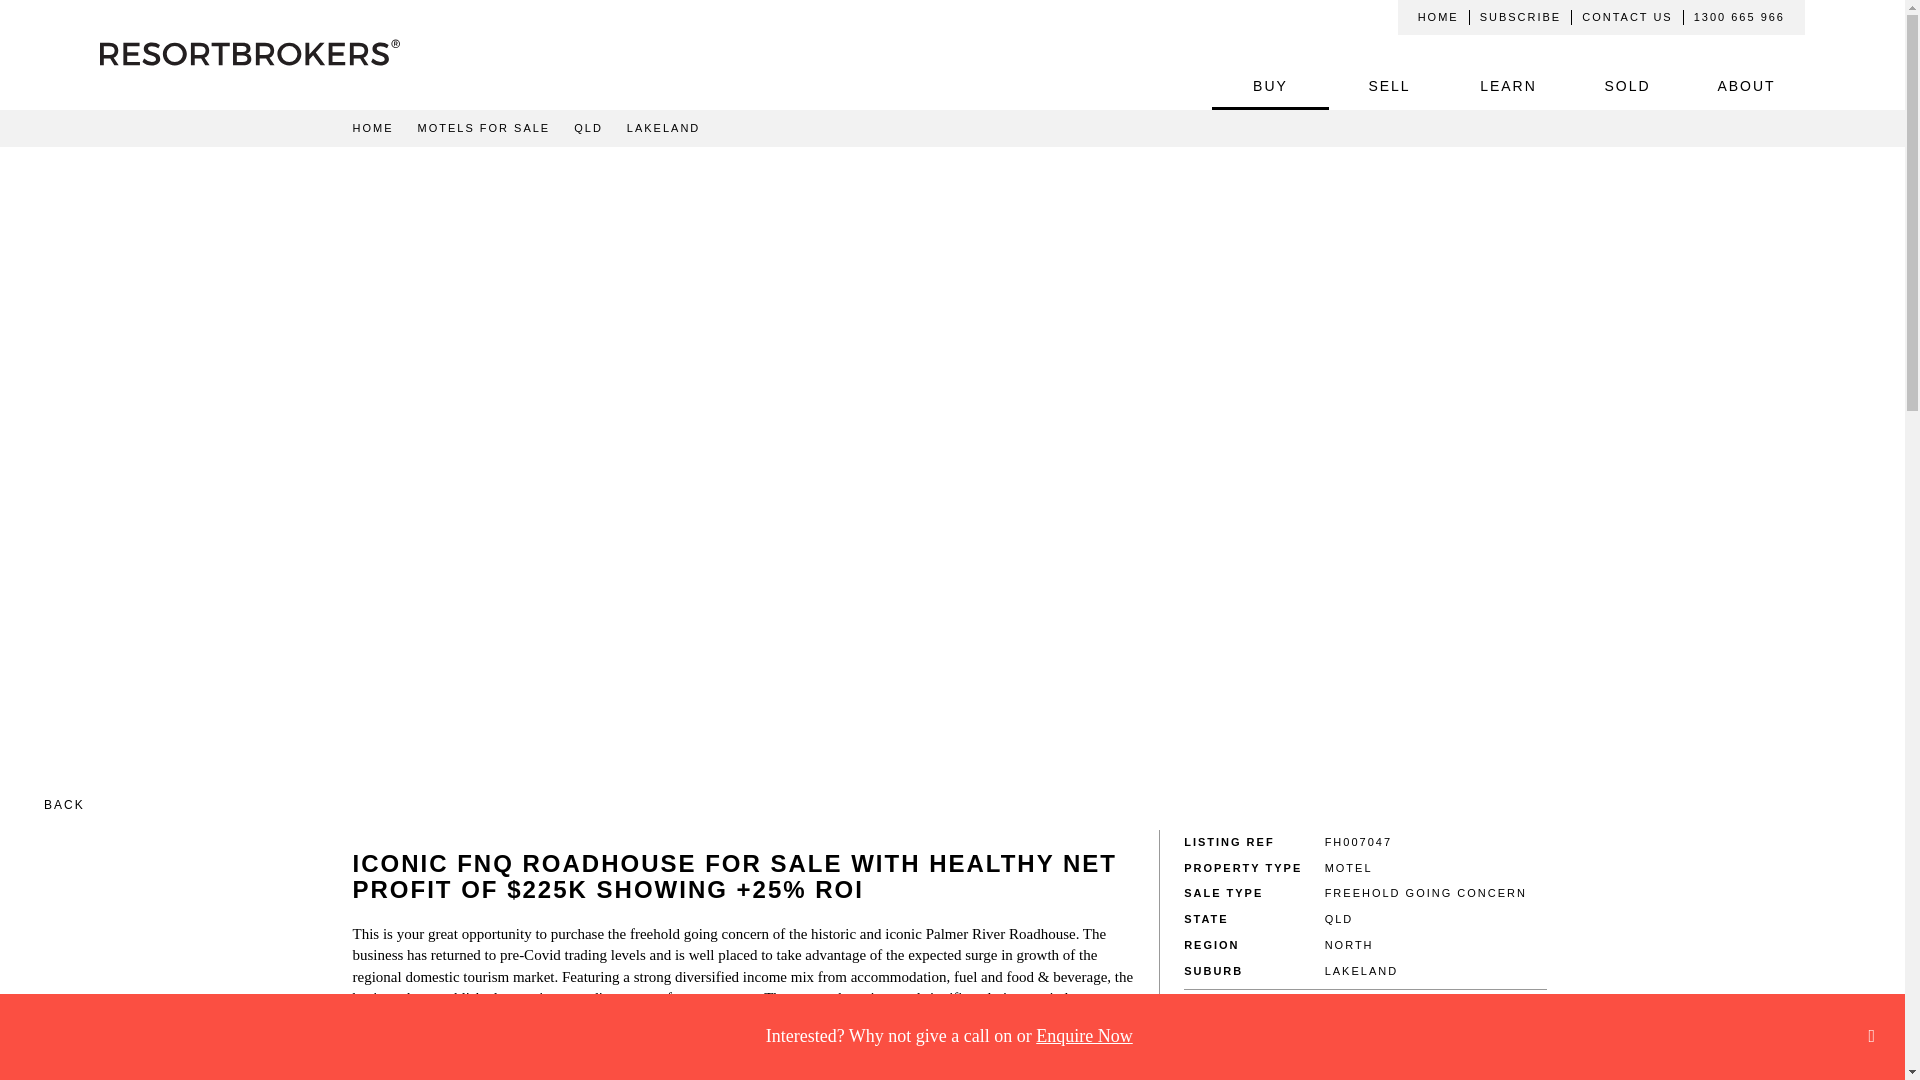  I want to click on SELL, so click(1388, 86).